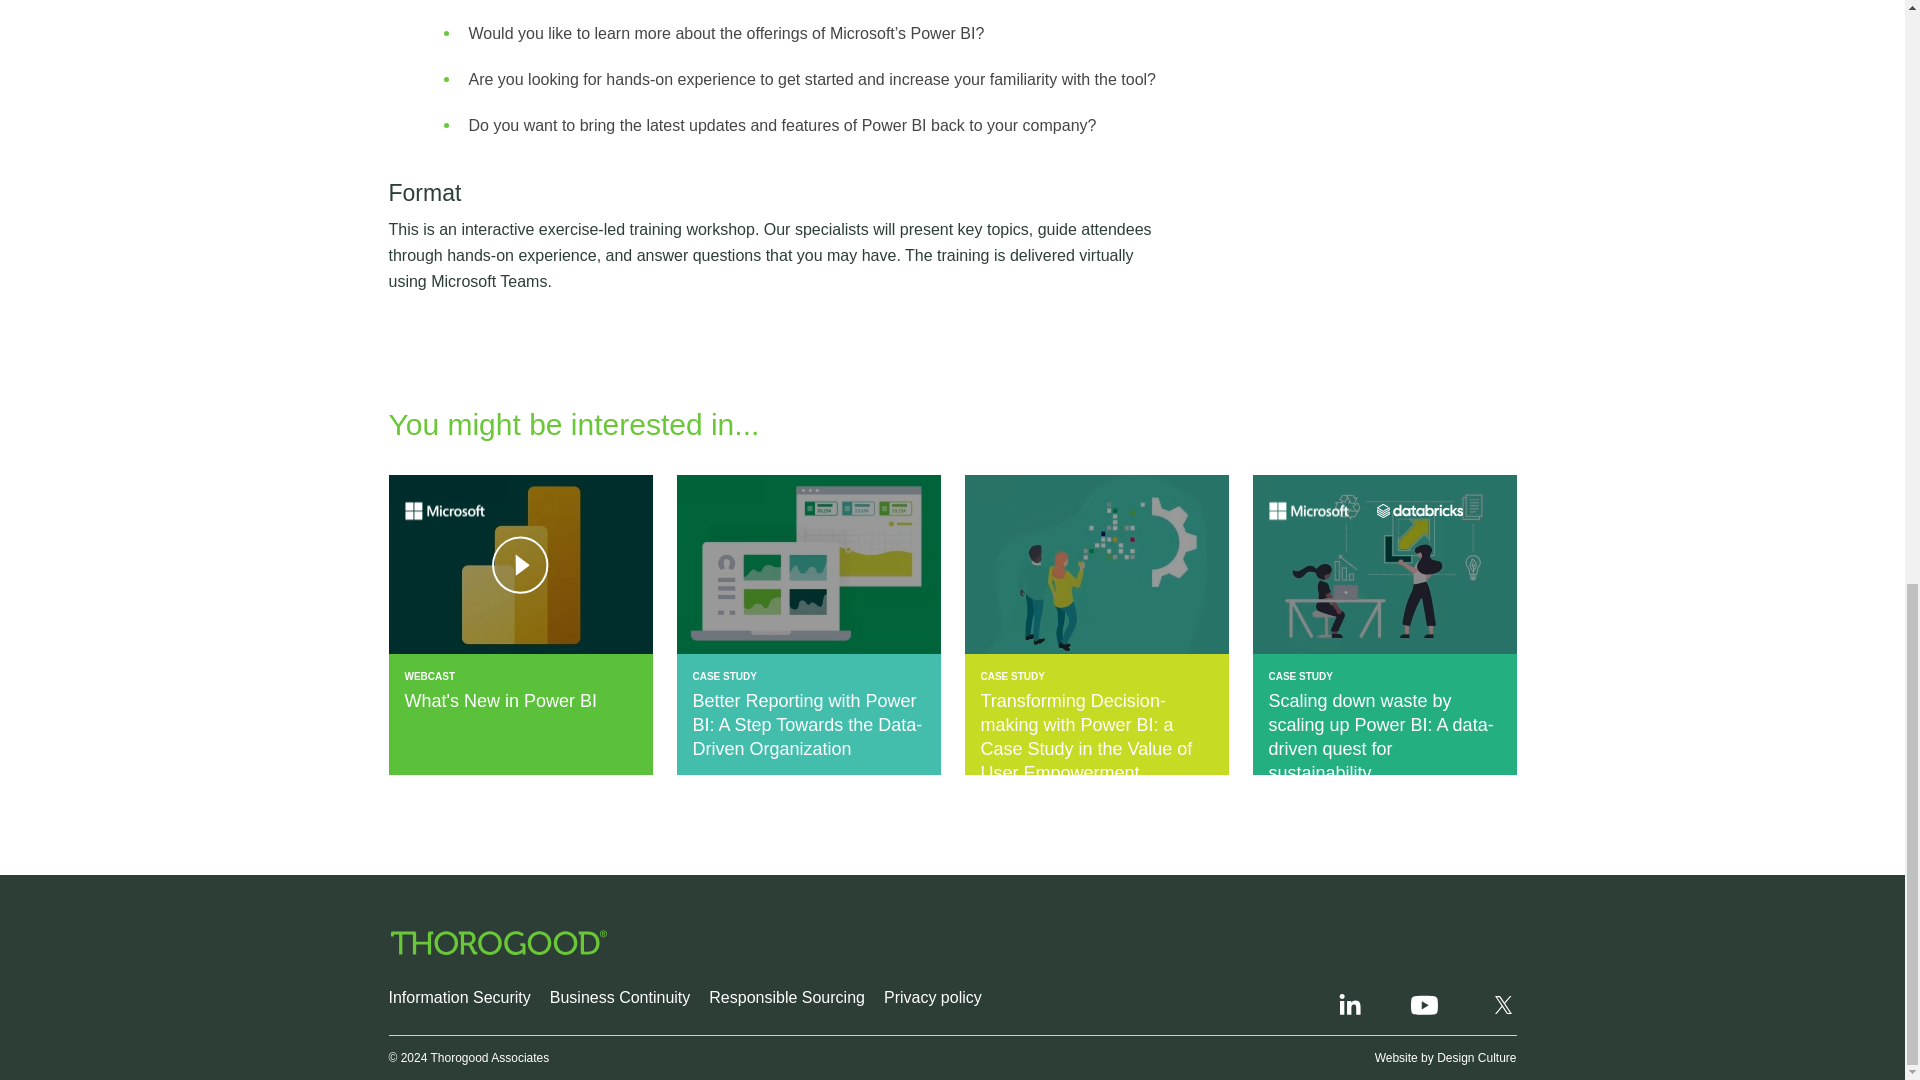 This screenshot has height=1080, width=1920. Describe the element at coordinates (932, 997) in the screenshot. I see `Privacy policy` at that location.